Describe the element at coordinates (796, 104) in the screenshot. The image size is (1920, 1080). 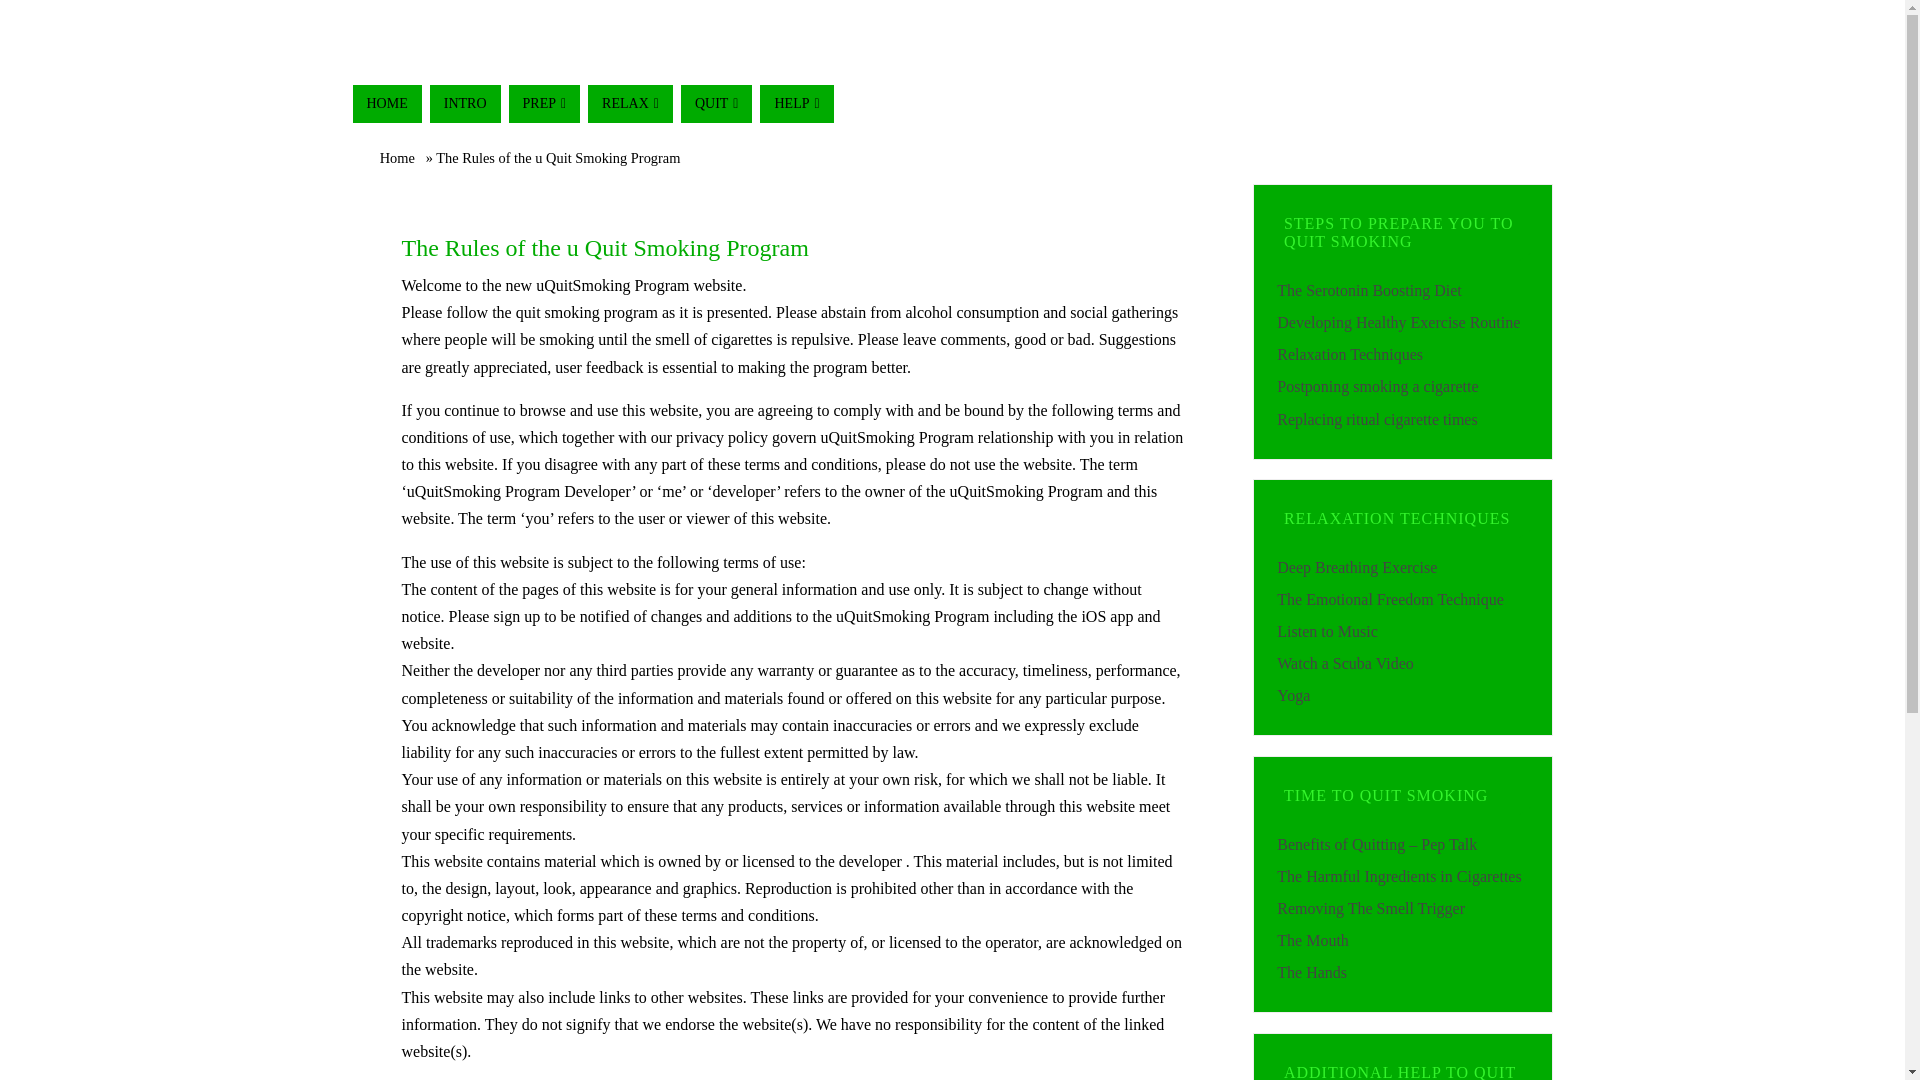
I see `HELP` at that location.